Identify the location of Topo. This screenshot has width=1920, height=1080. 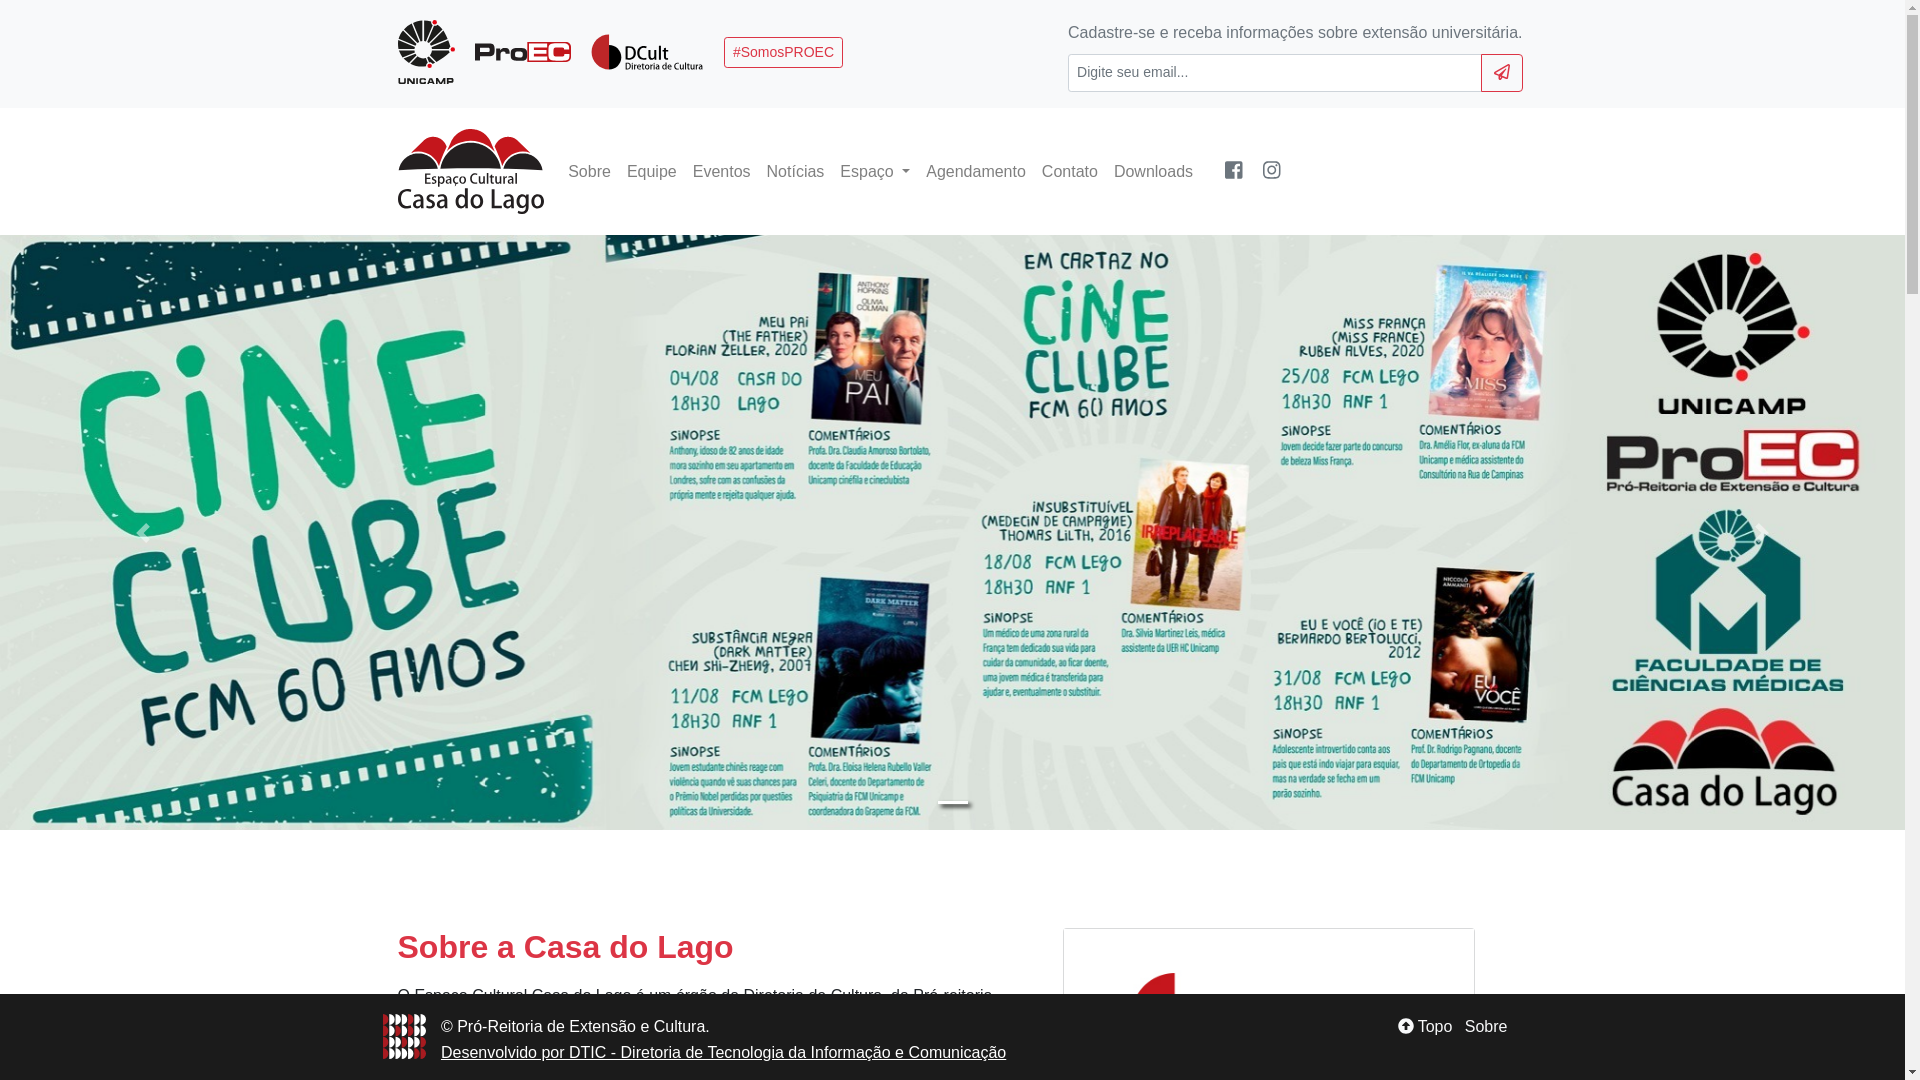
(1426, 1026).